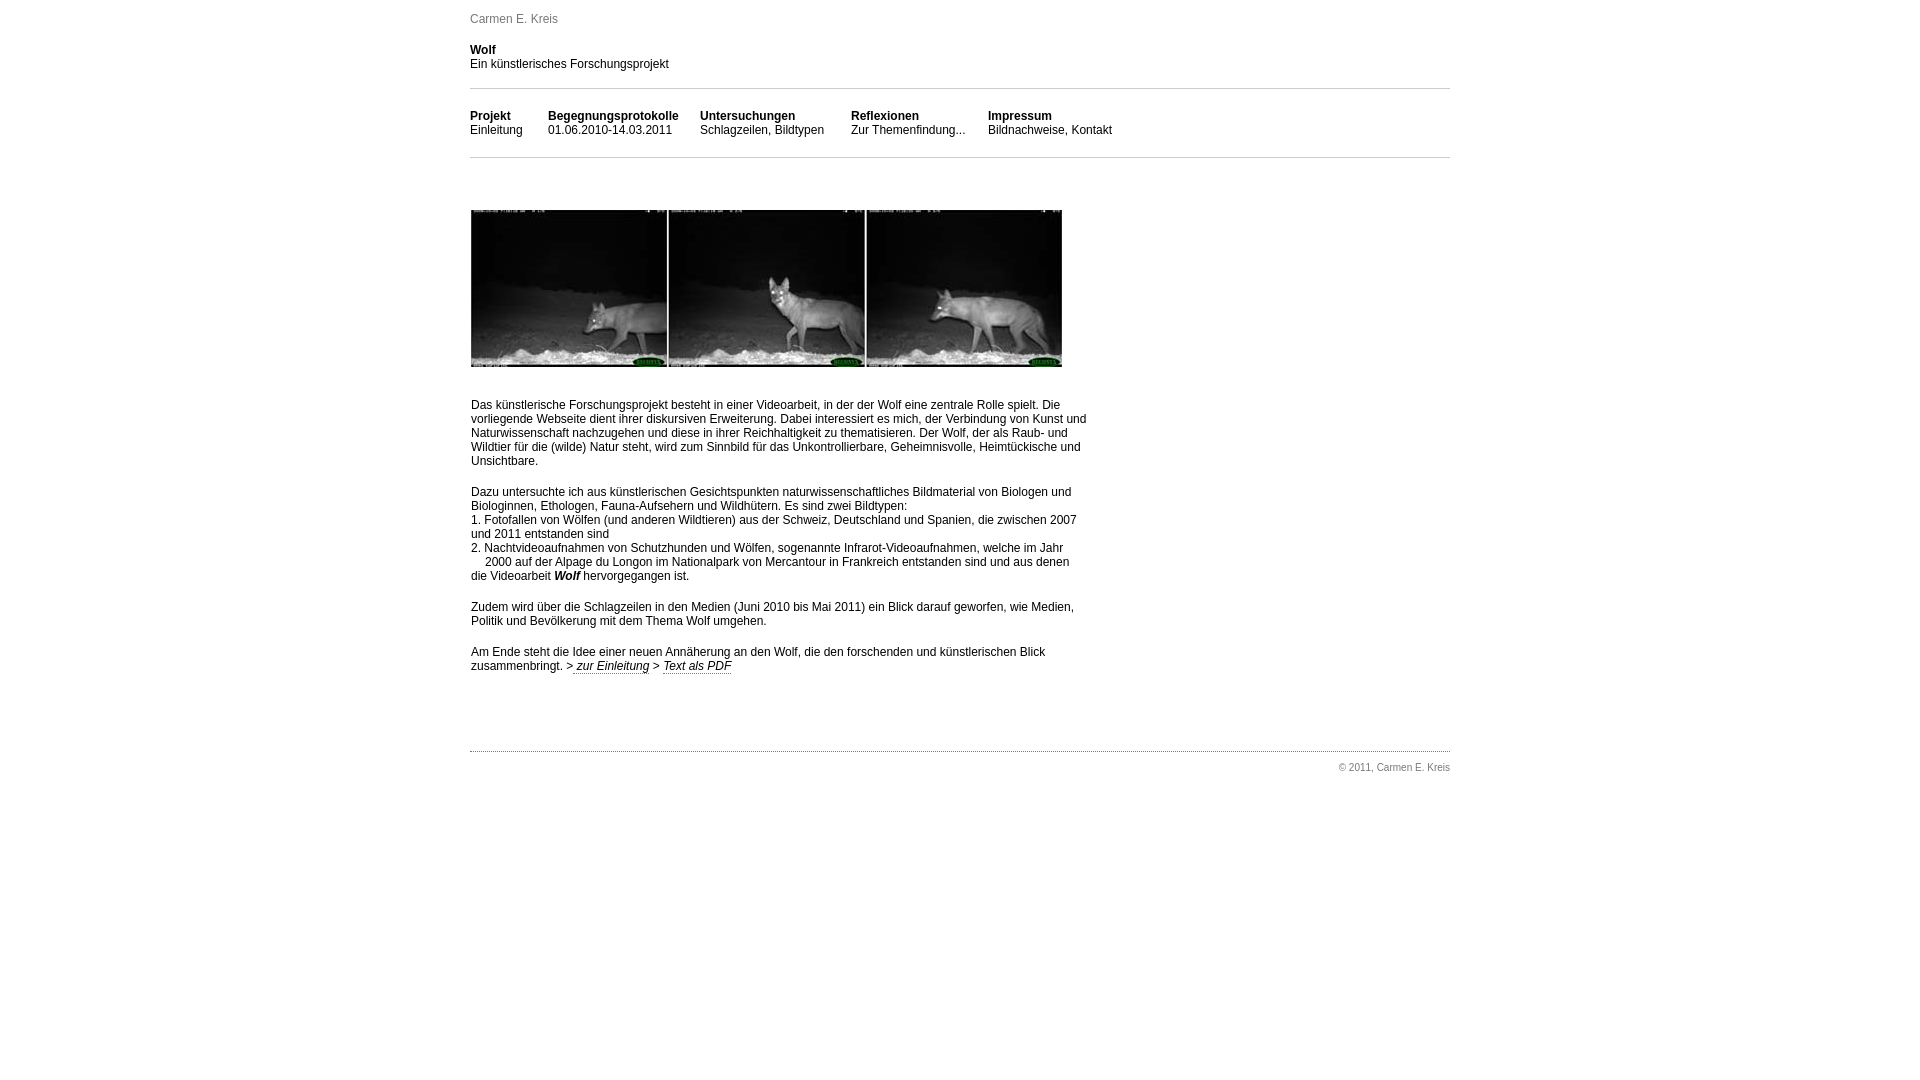 Image resolution: width=1920 pixels, height=1080 pixels. Describe the element at coordinates (567, 576) in the screenshot. I see `Wolf` at that location.